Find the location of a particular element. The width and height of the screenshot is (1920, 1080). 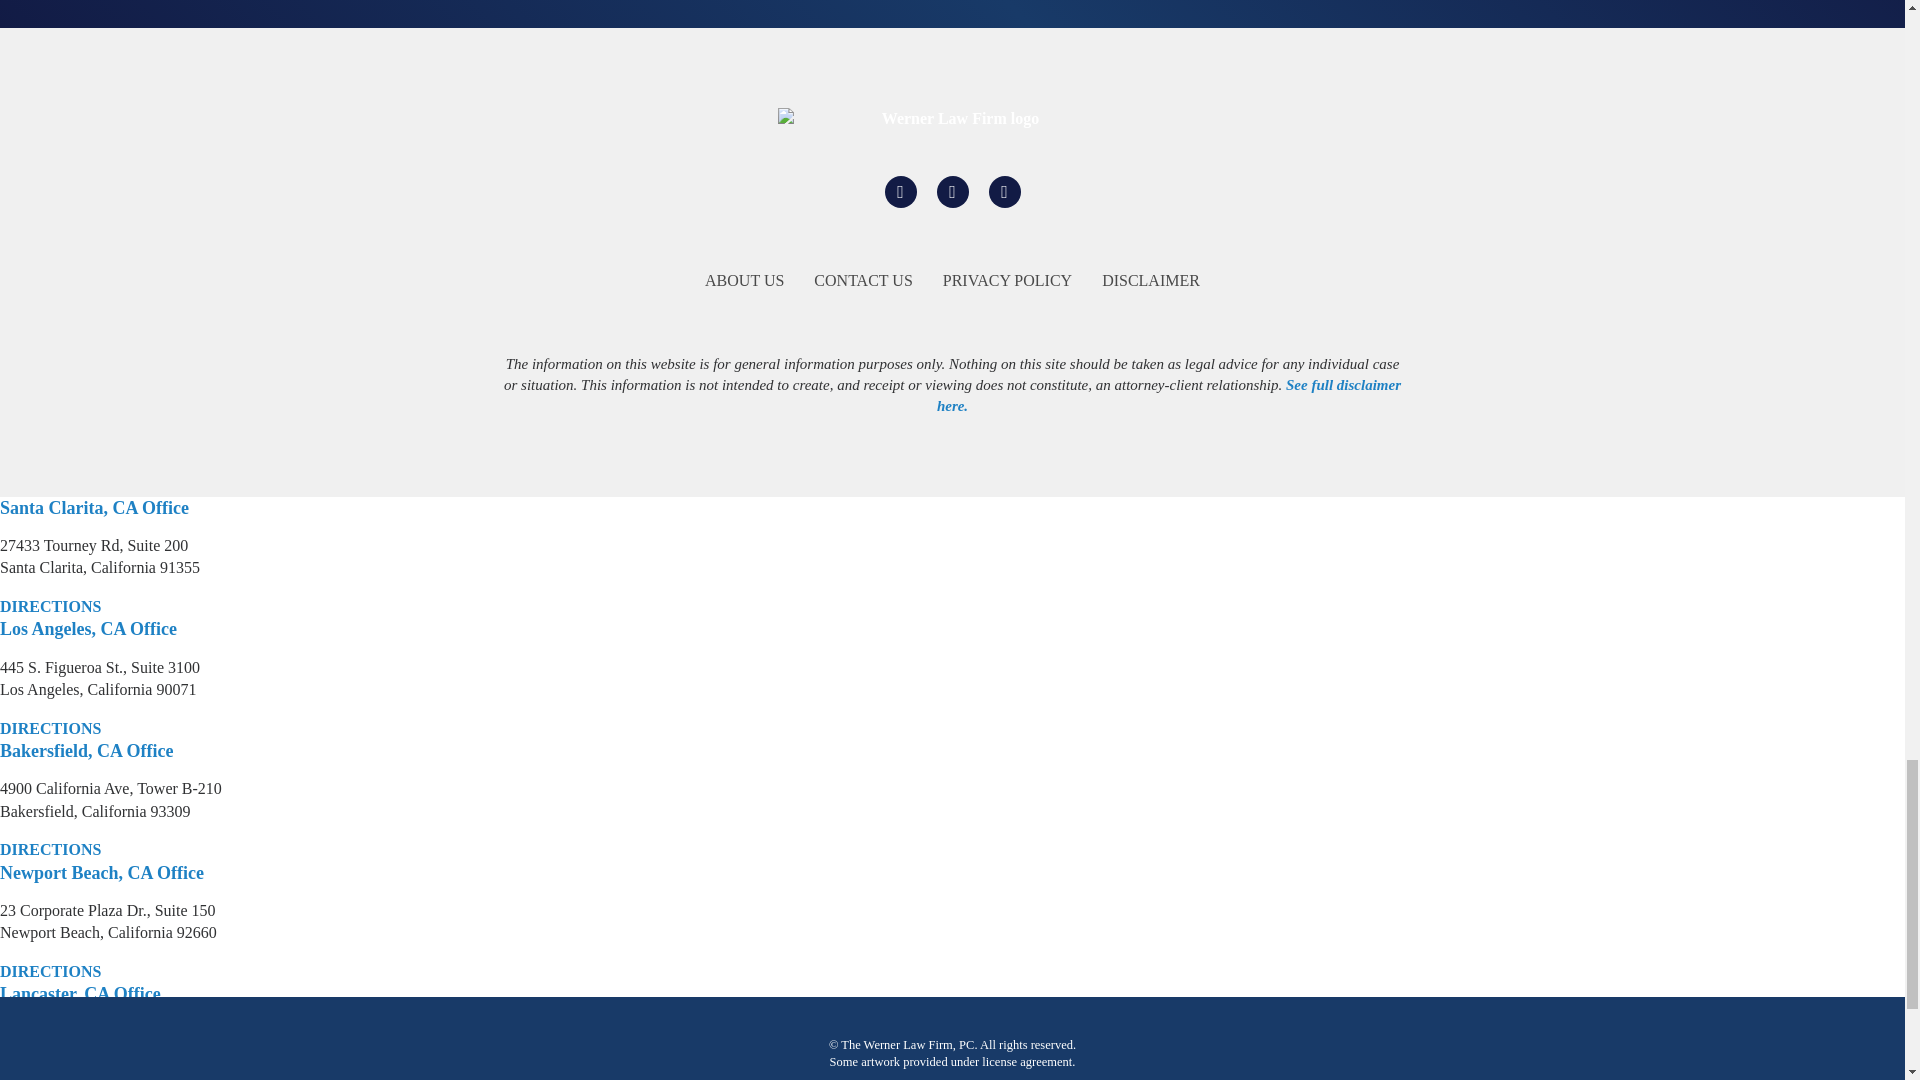

Go To  is located at coordinates (952, 192).